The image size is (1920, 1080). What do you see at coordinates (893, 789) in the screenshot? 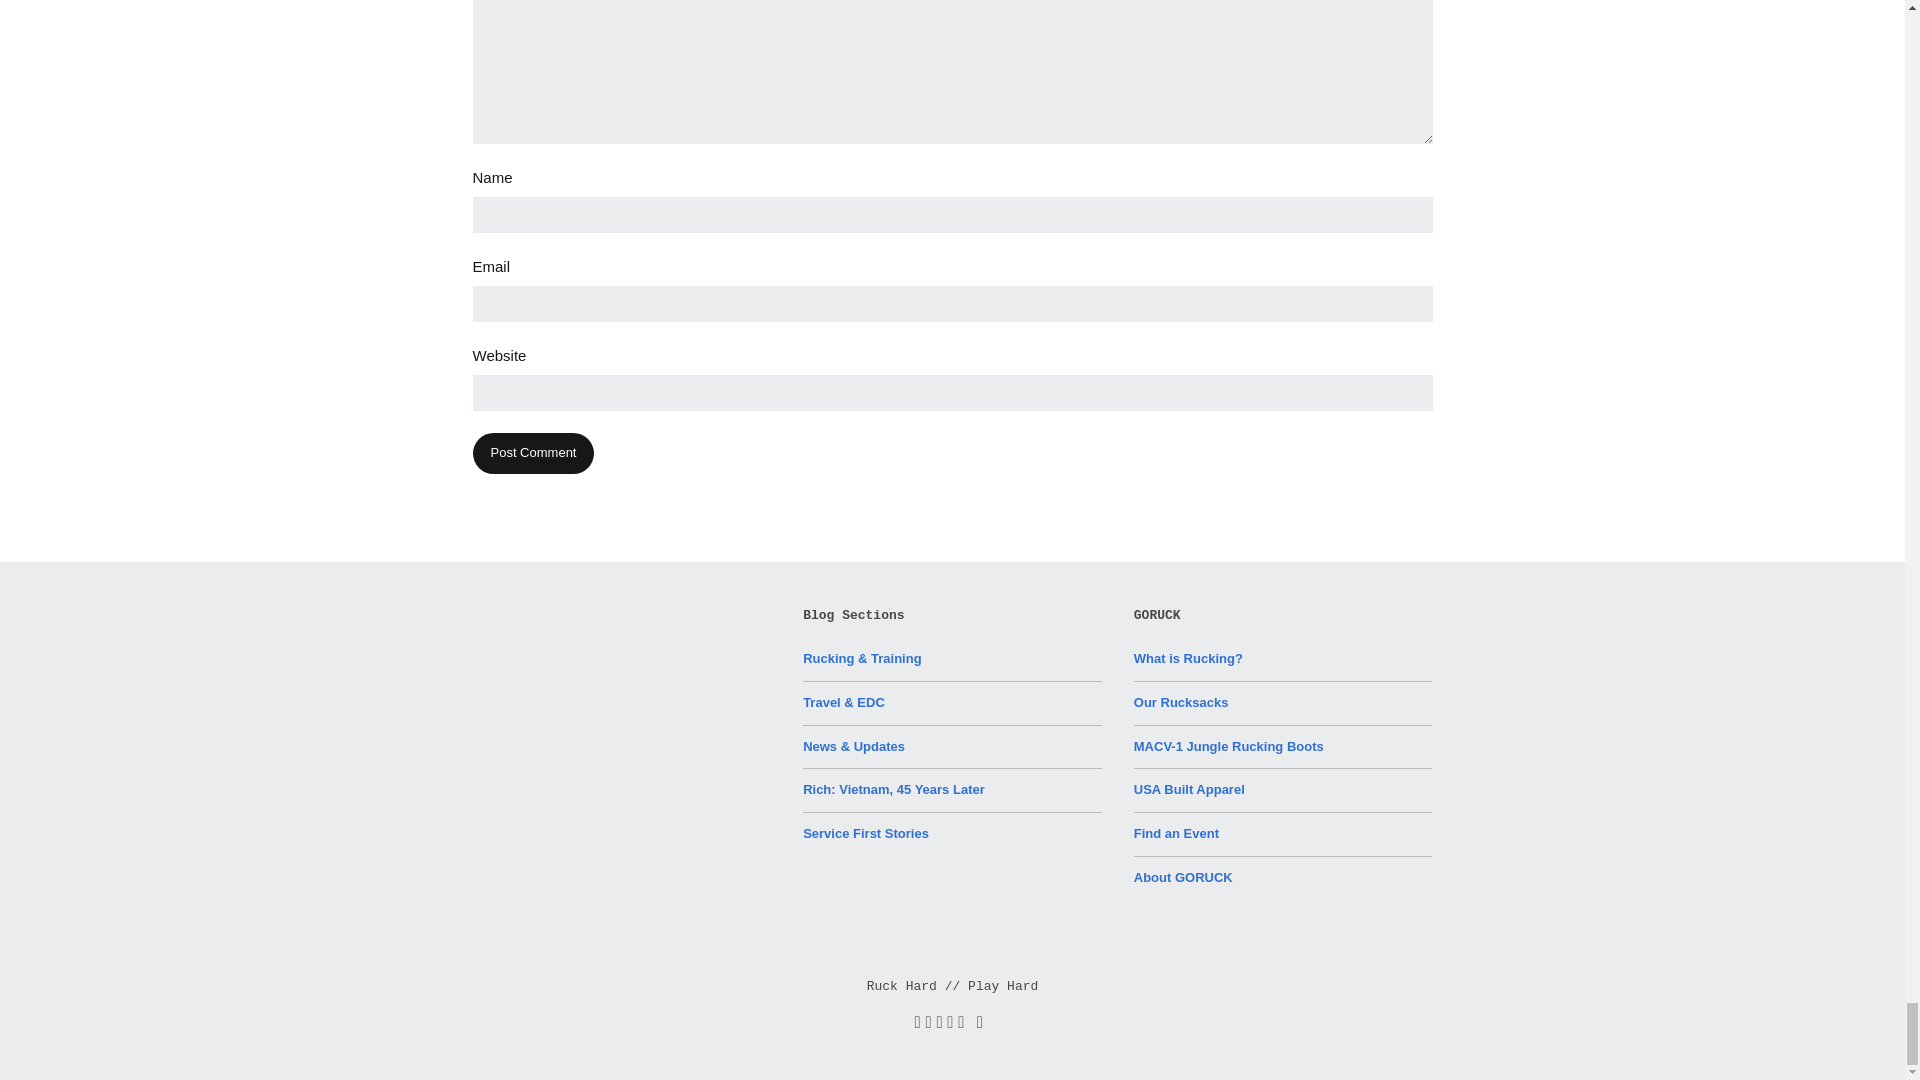
I see `Rich: Vietnam, 45 Years Later` at bounding box center [893, 789].